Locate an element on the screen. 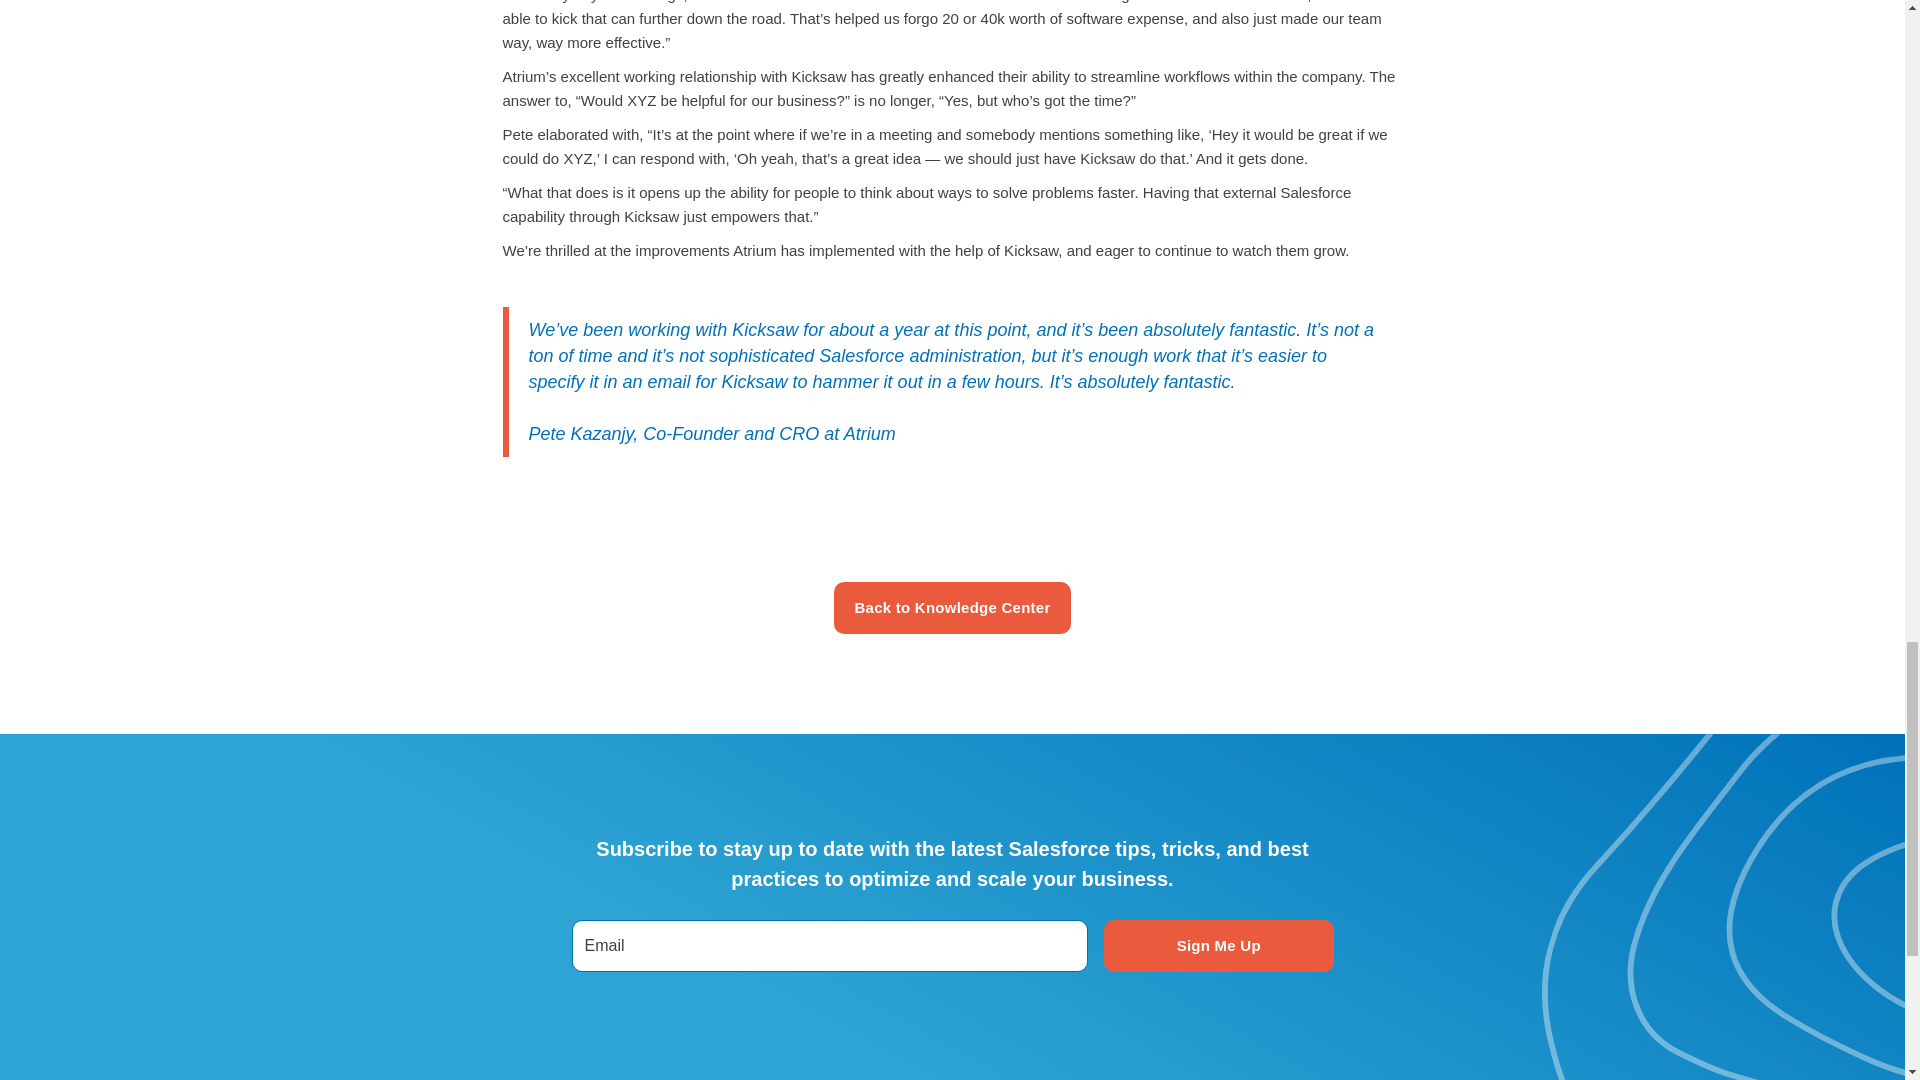 The height and width of the screenshot is (1080, 1920). Back to Knowledge Center is located at coordinates (951, 608).